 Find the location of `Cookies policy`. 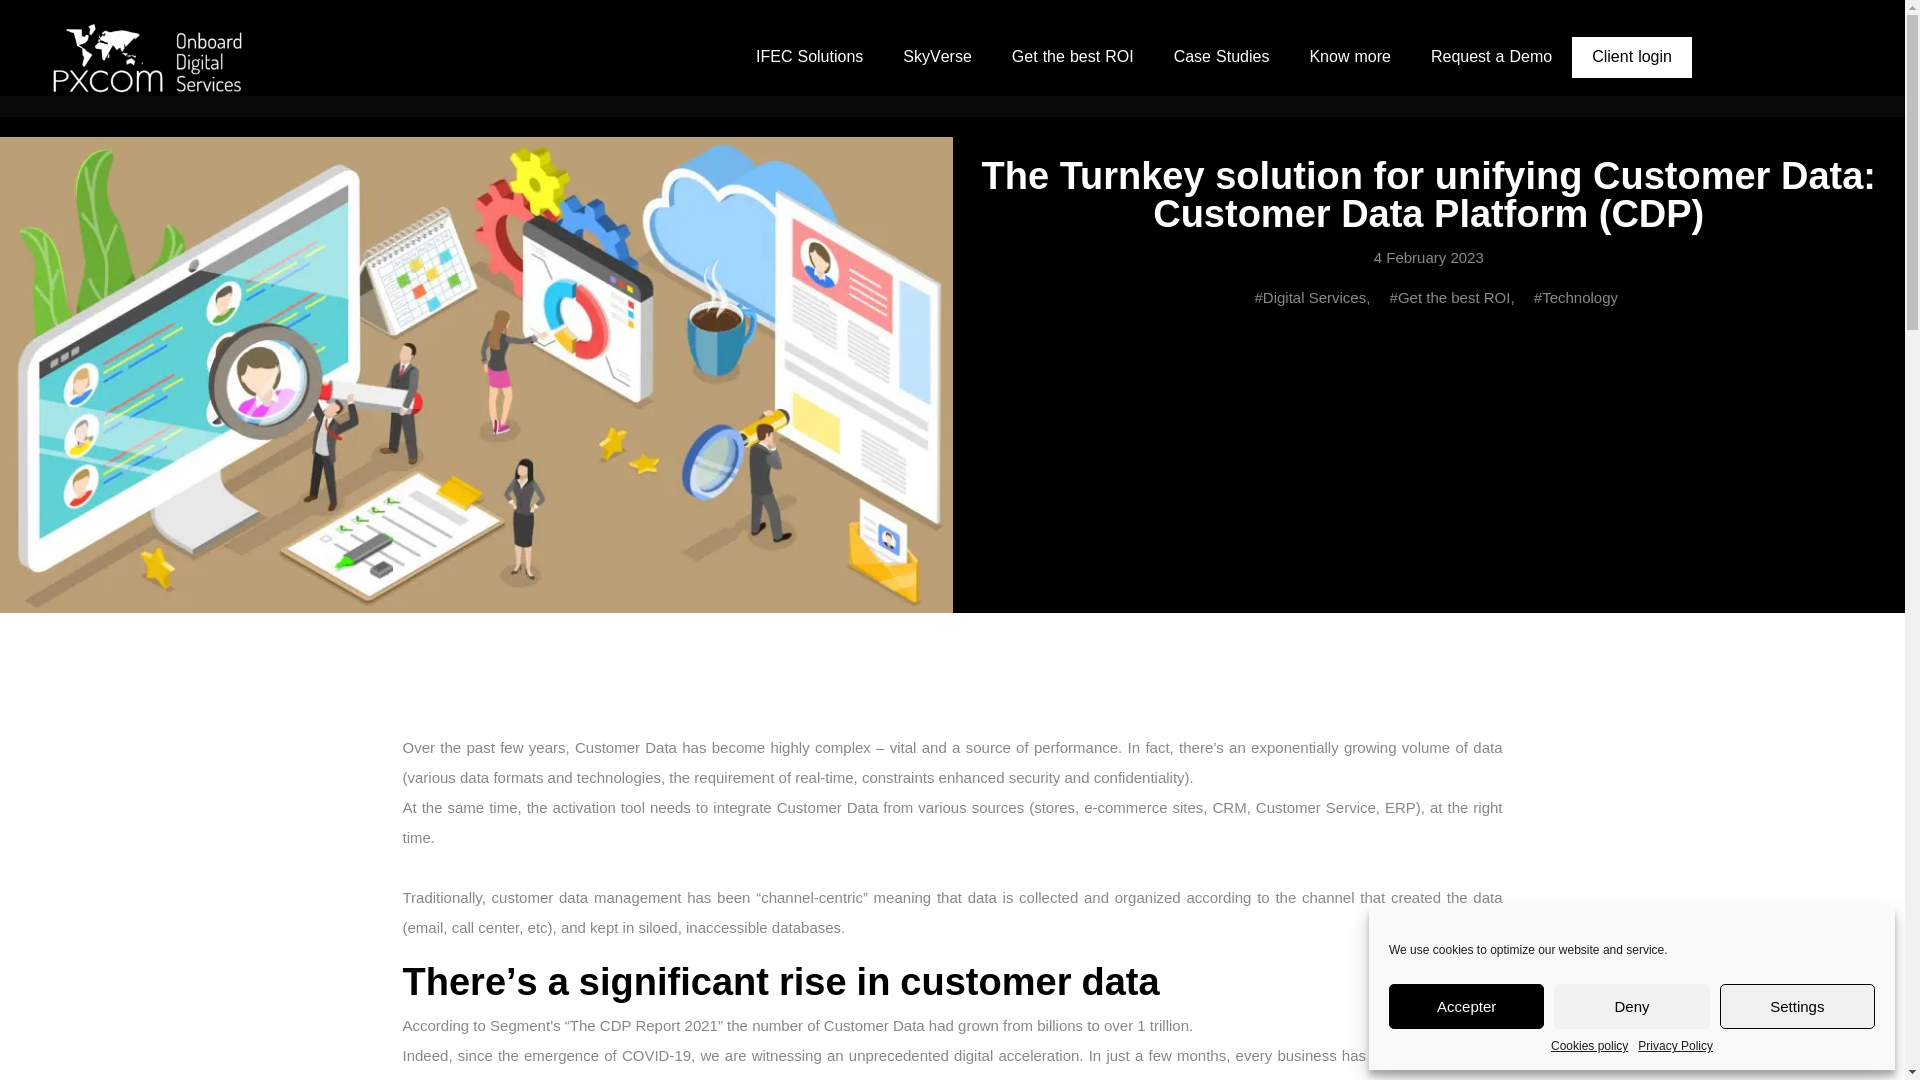

Cookies policy is located at coordinates (1590, 1046).